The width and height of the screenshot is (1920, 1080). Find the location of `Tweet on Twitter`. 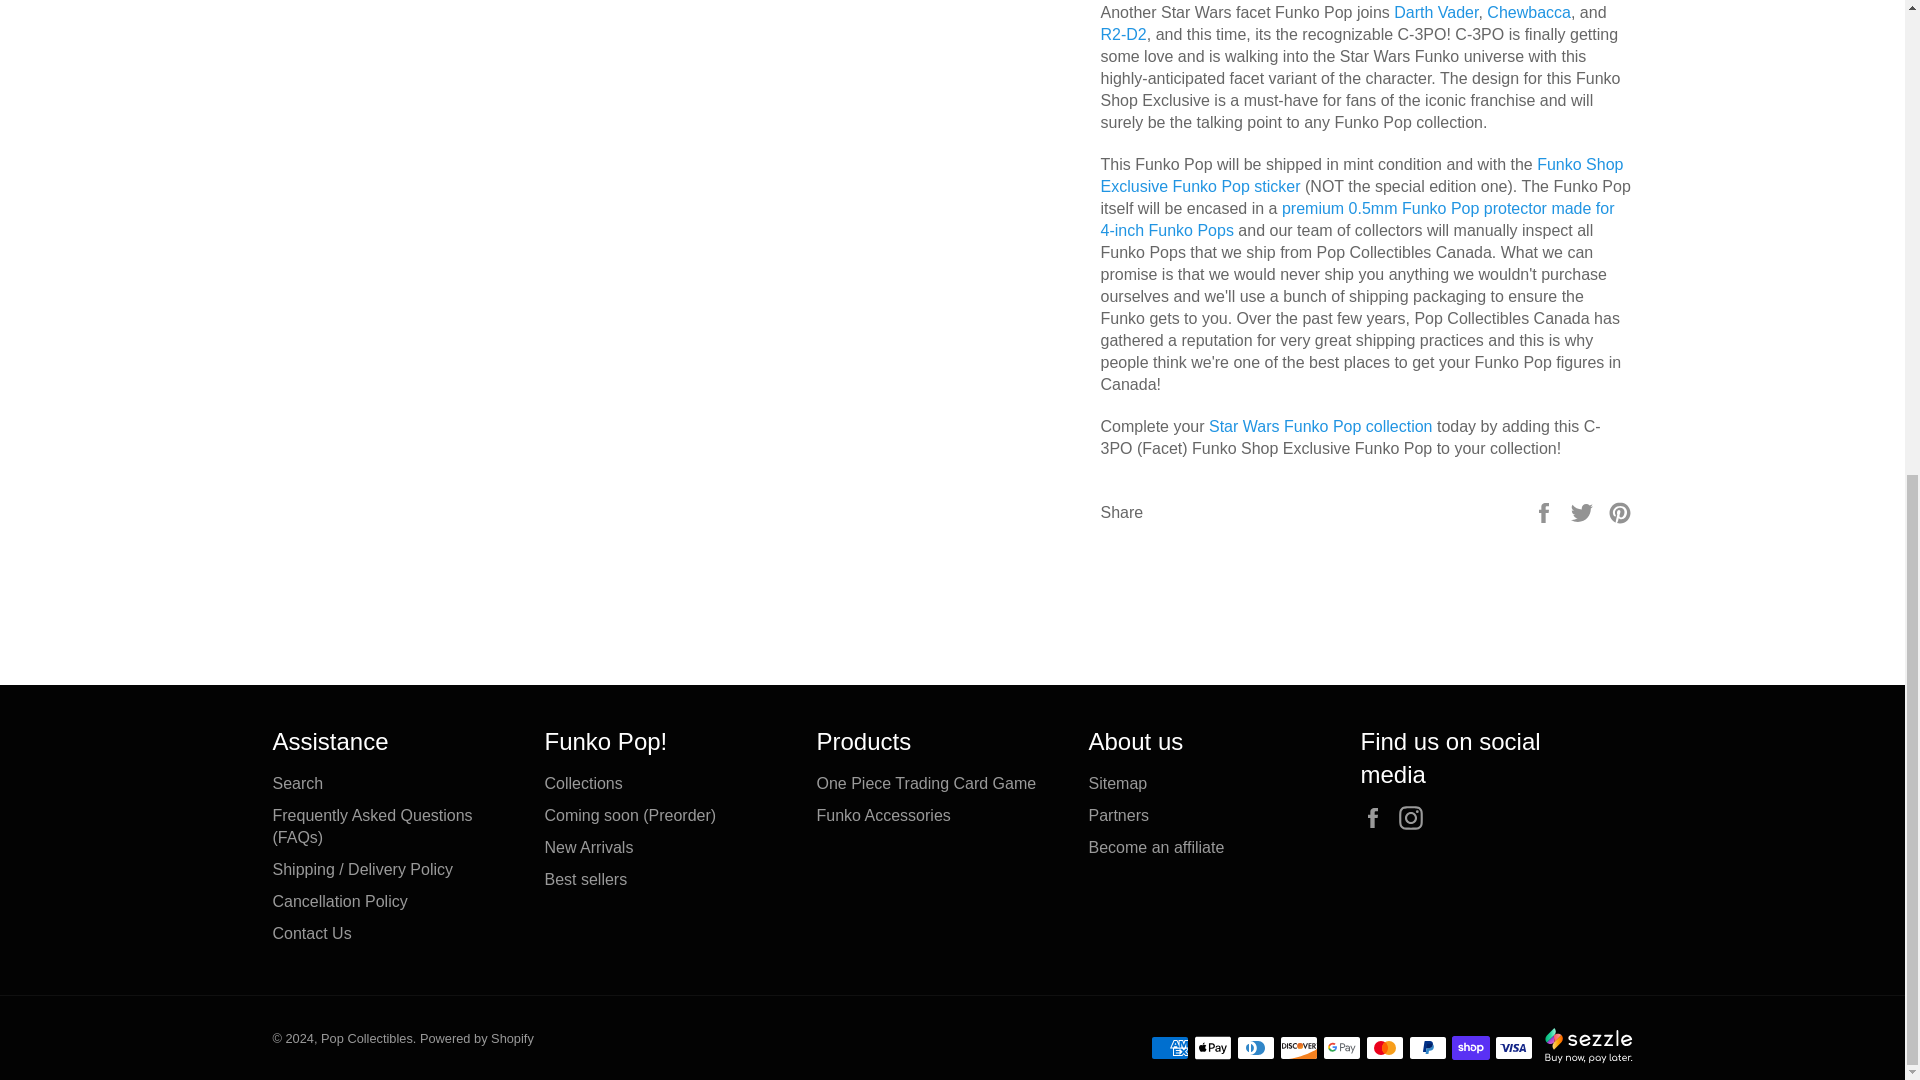

Tweet on Twitter is located at coordinates (1584, 511).